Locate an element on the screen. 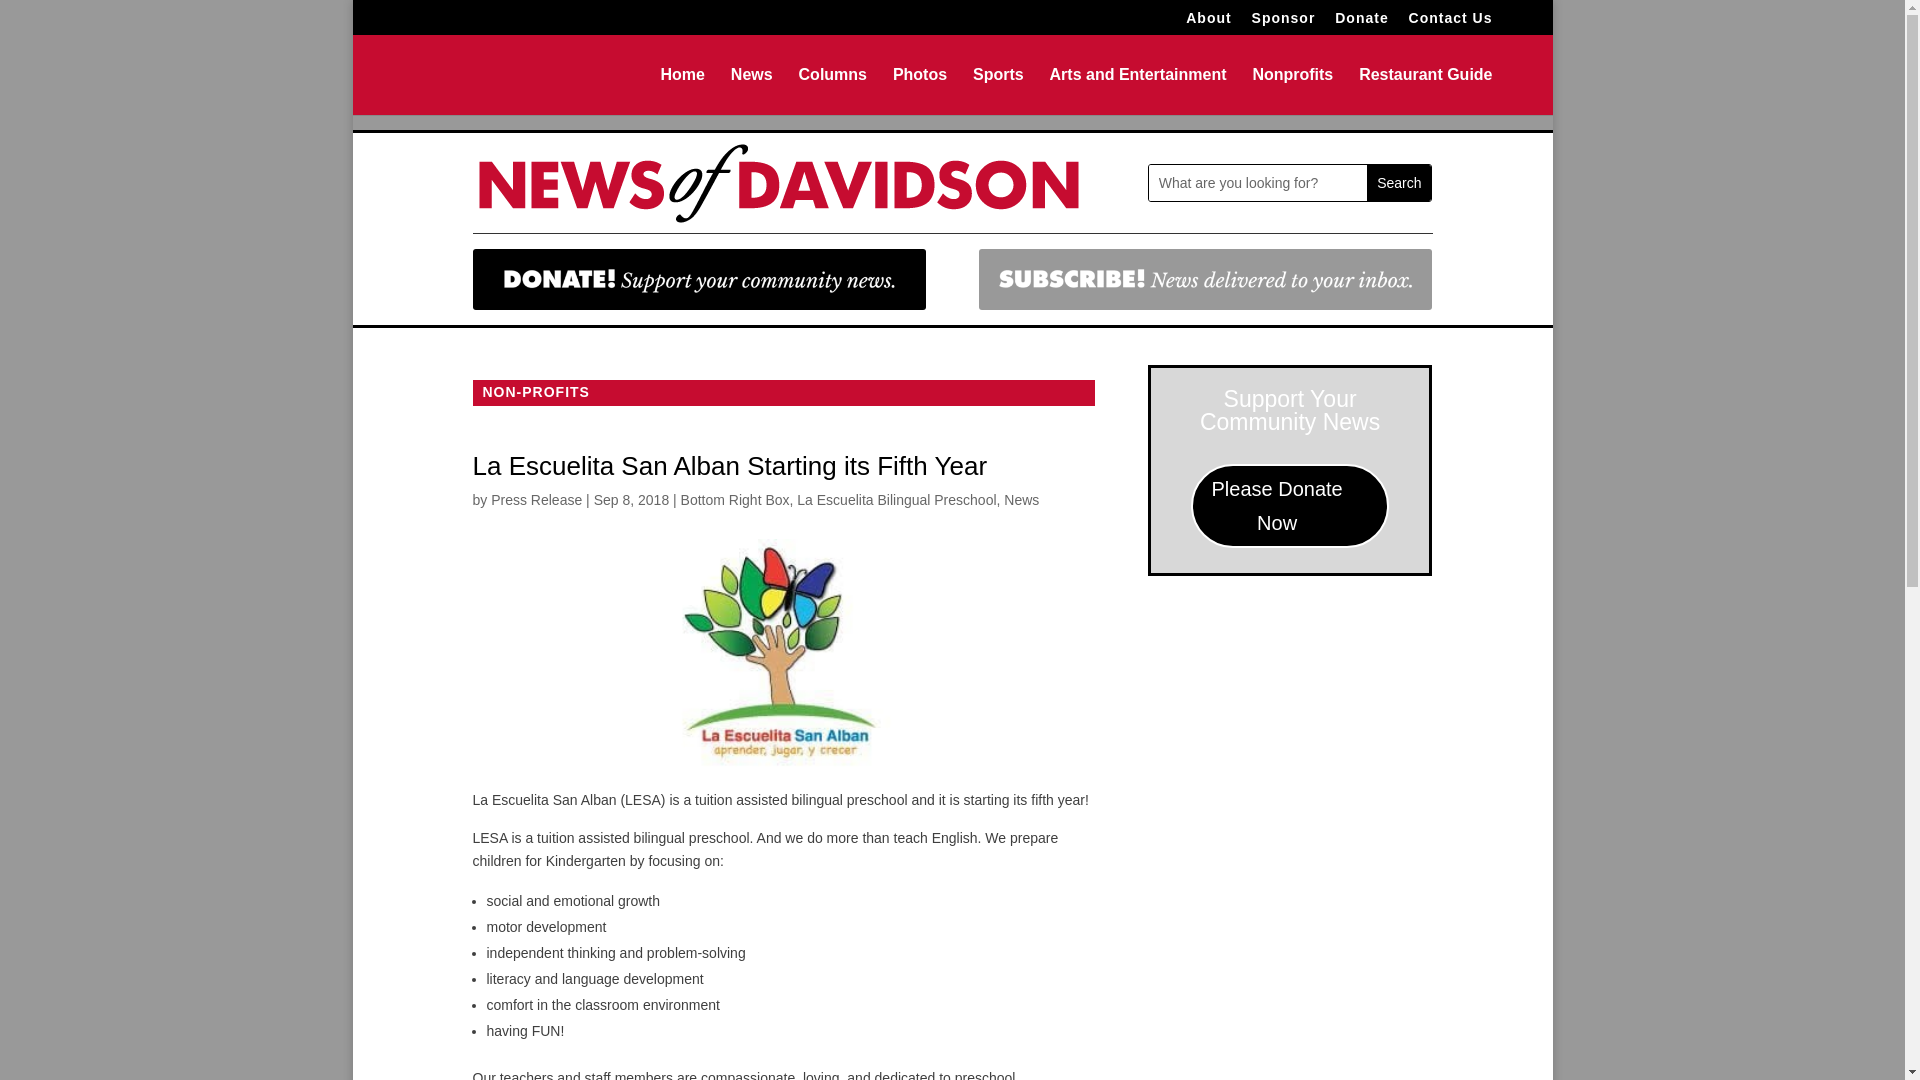  About is located at coordinates (1208, 22).